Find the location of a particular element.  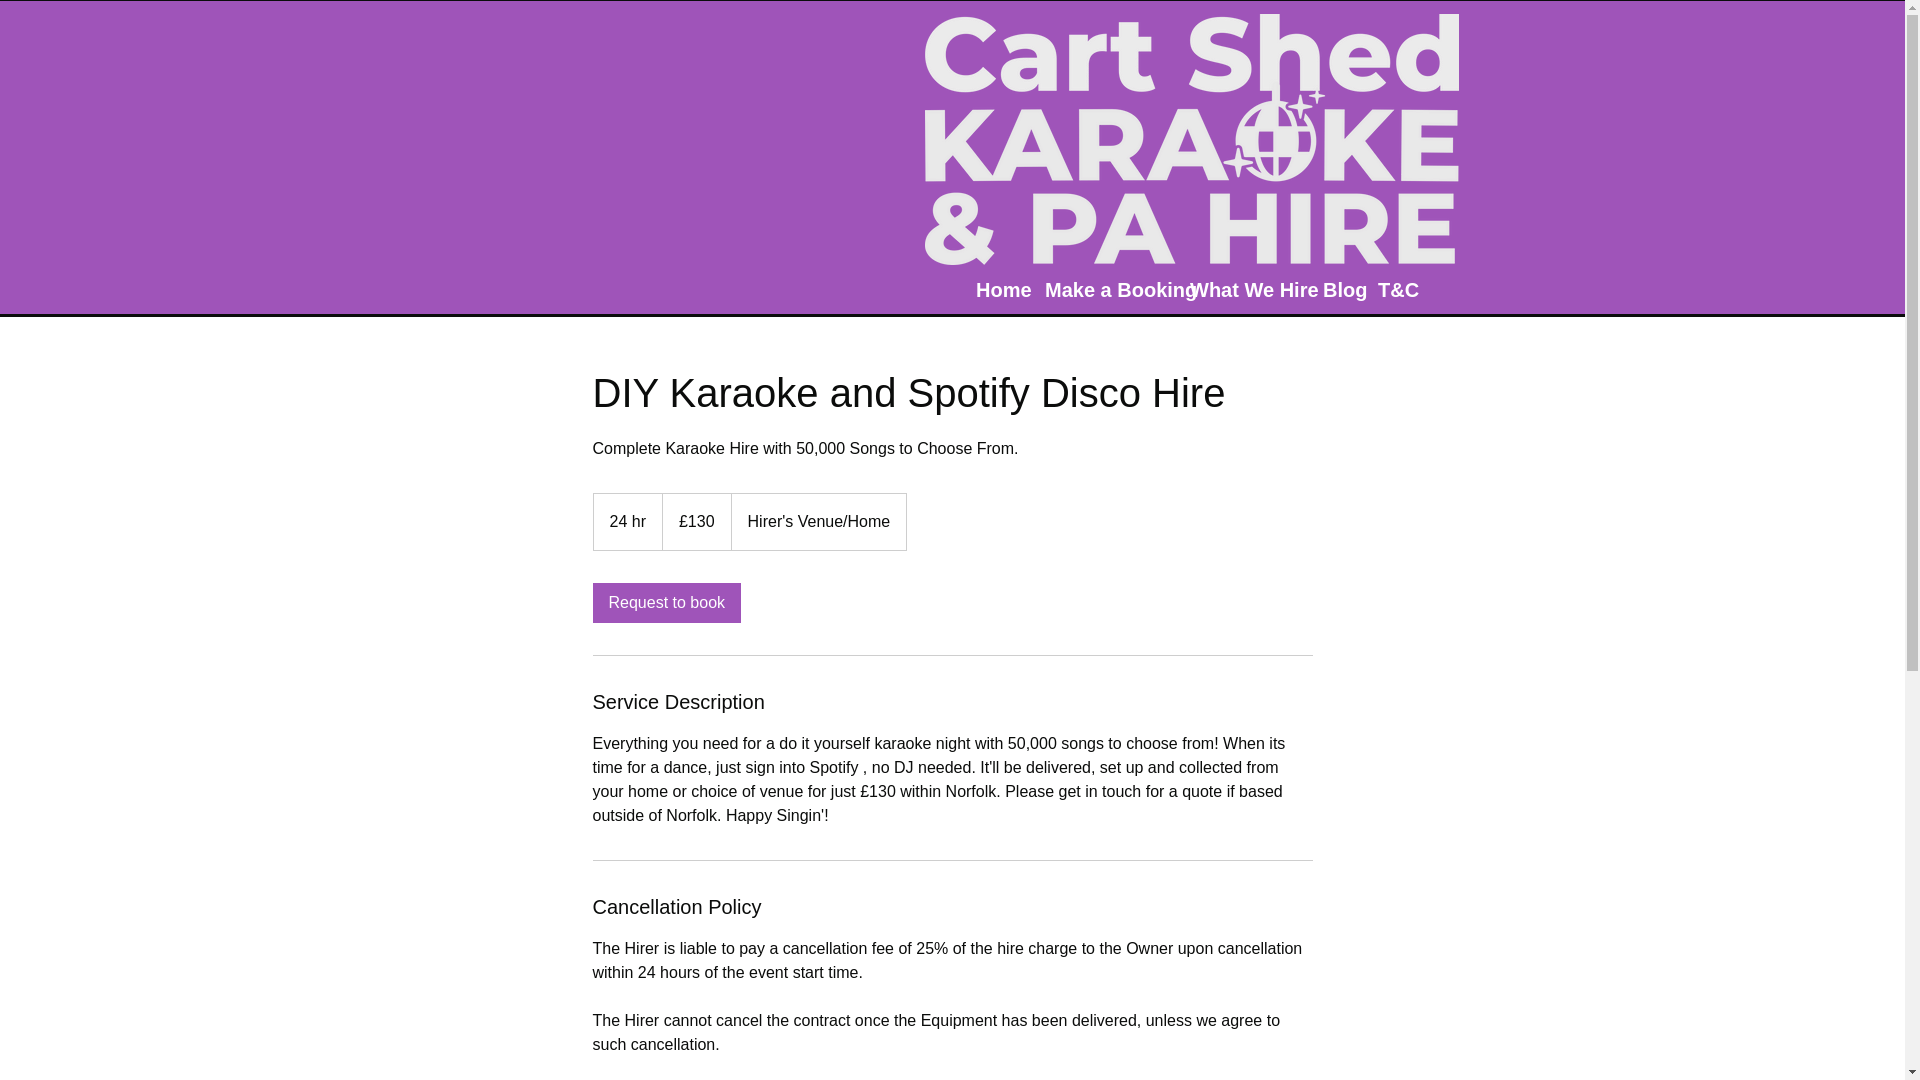

Blog is located at coordinates (1340, 288).